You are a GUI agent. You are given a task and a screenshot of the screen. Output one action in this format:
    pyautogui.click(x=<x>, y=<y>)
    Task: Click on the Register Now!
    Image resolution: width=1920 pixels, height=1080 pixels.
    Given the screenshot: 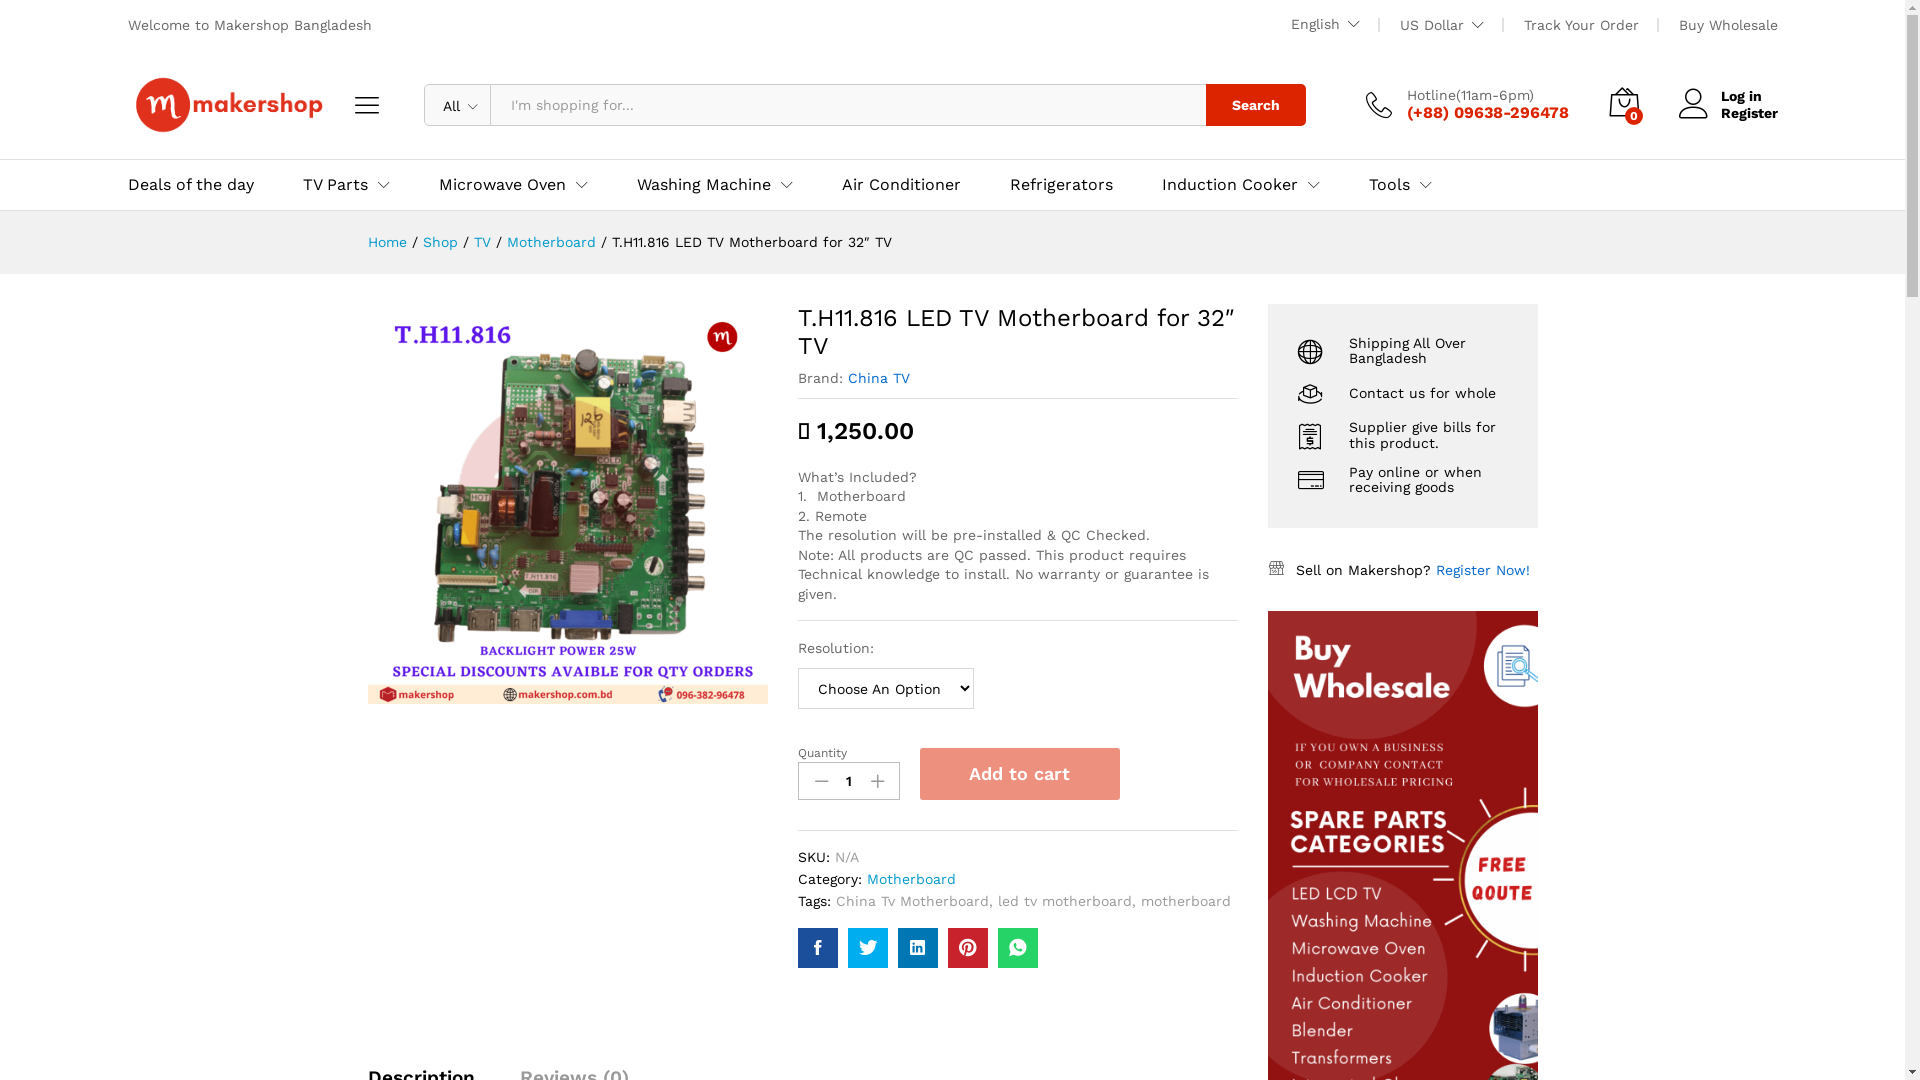 What is the action you would take?
    pyautogui.click(x=1483, y=570)
    